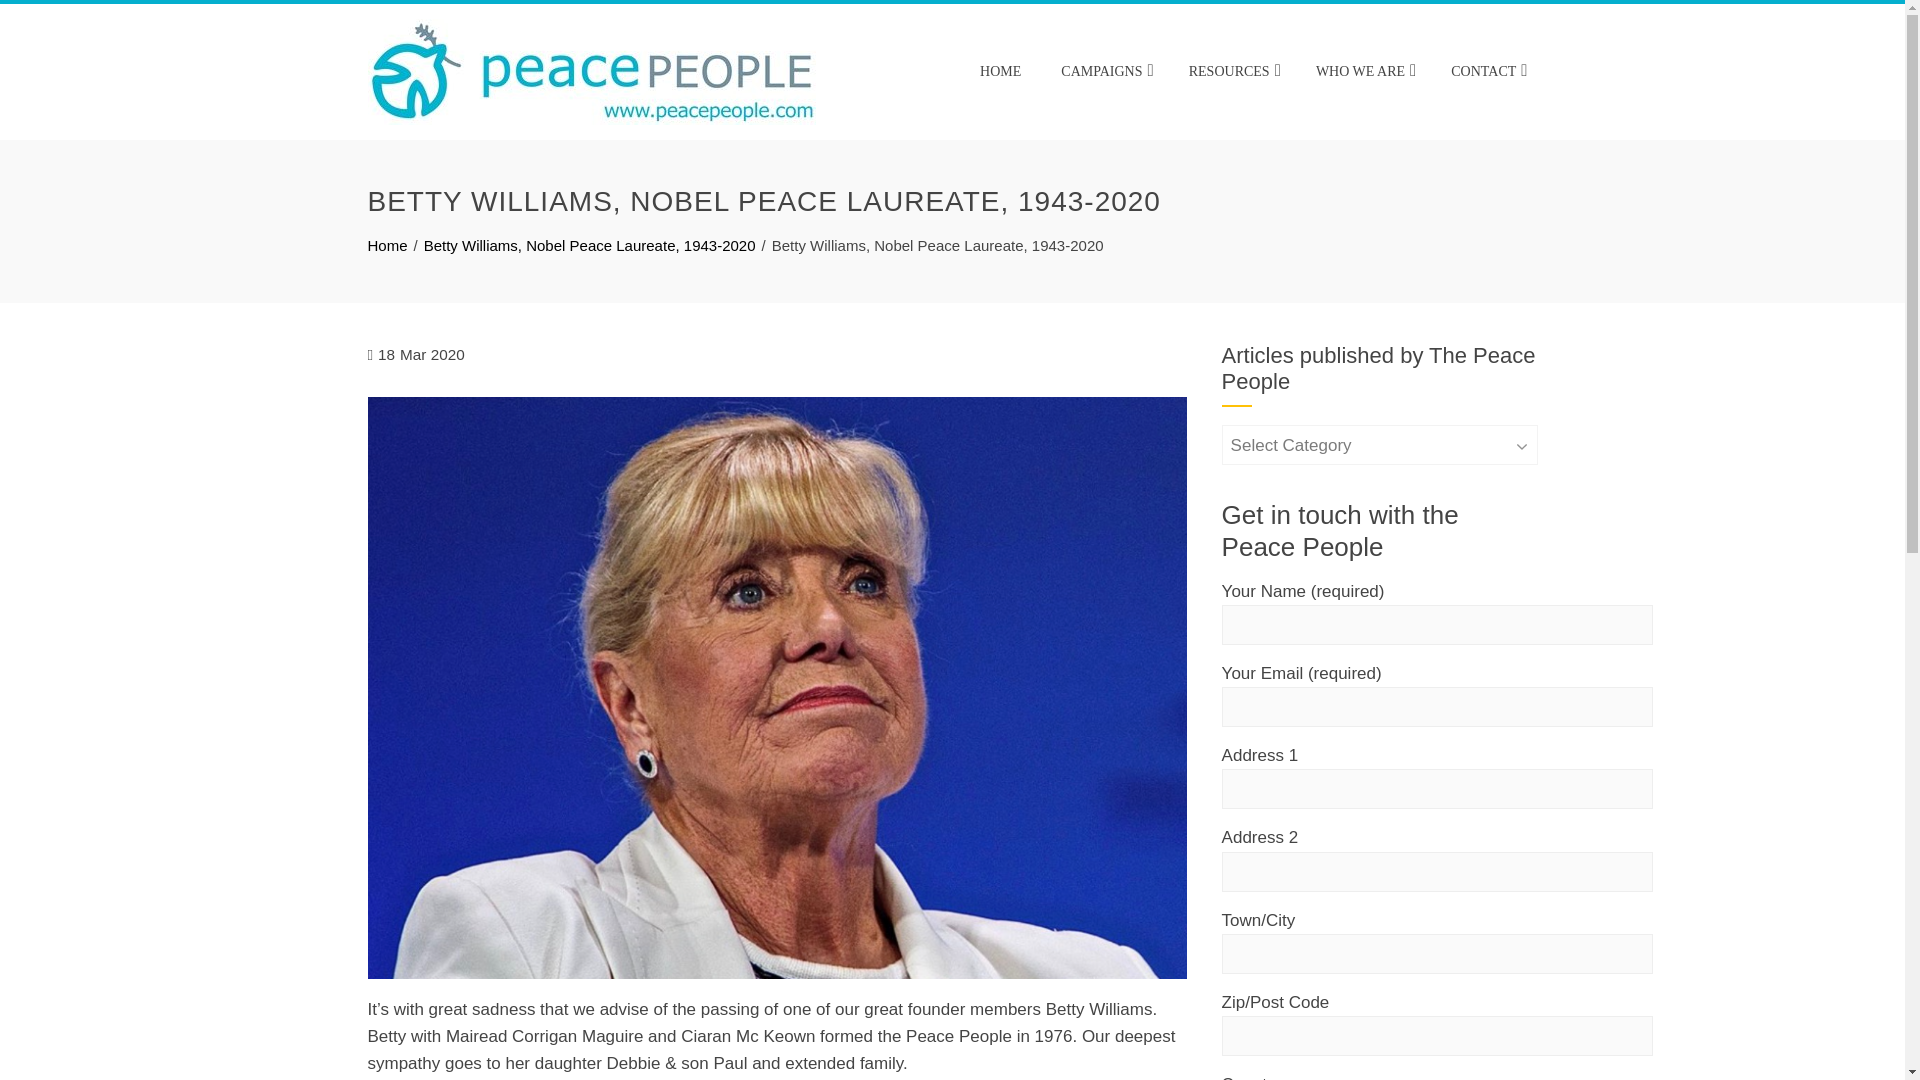 The height and width of the screenshot is (1080, 1920). I want to click on HOME, so click(1000, 72).